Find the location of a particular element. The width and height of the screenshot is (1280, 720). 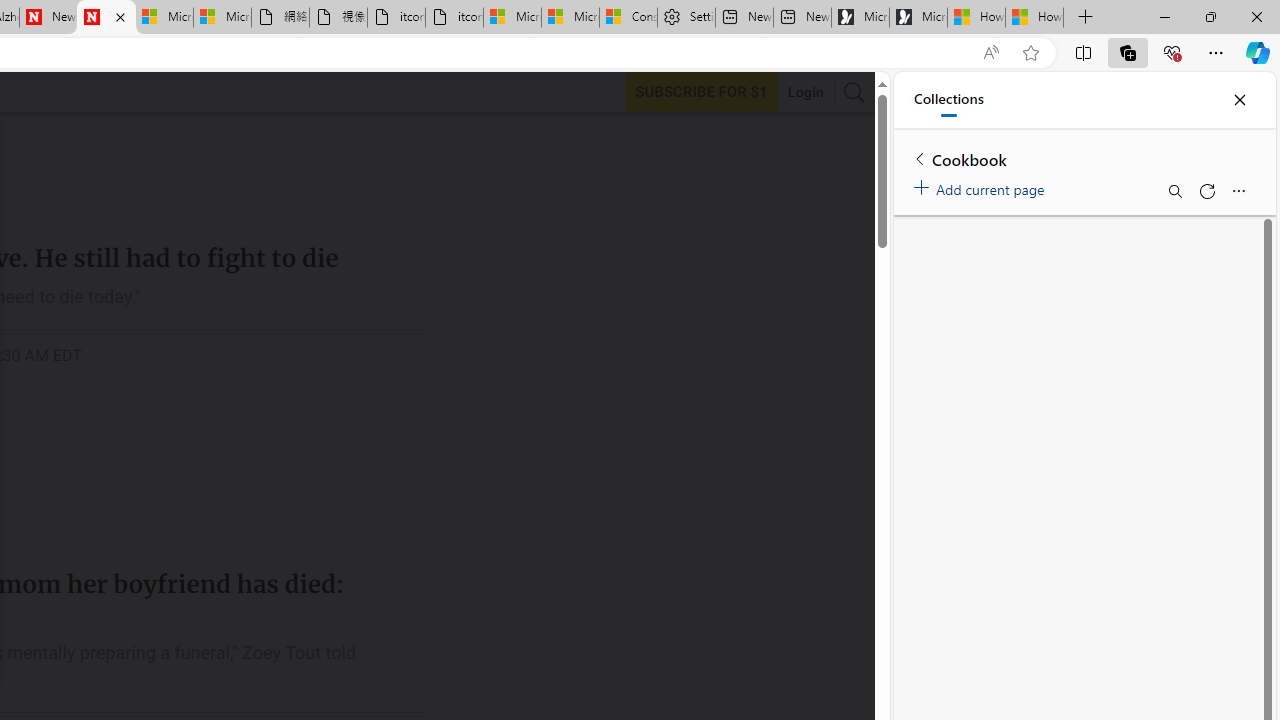

New tab is located at coordinates (802, 18).